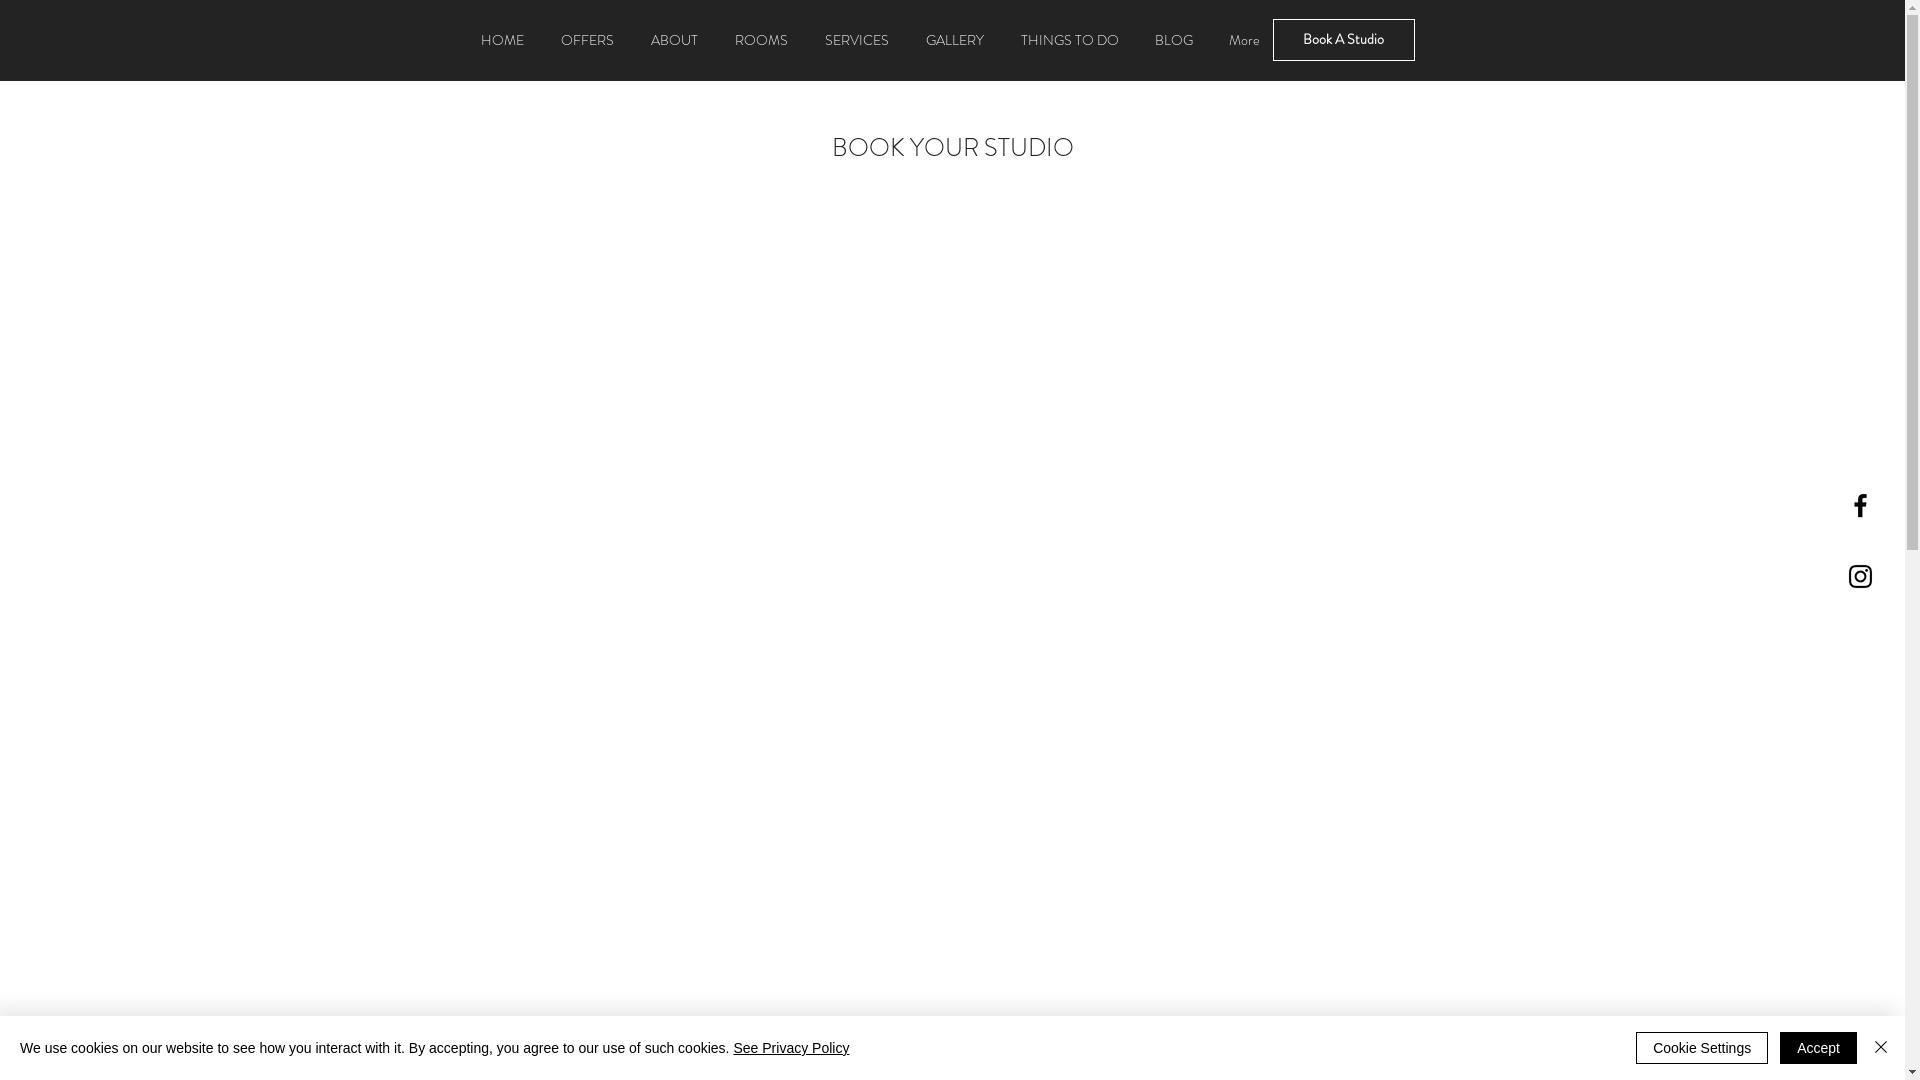 The image size is (1920, 1080). What do you see at coordinates (502, 40) in the screenshot?
I see `HOME` at bounding box center [502, 40].